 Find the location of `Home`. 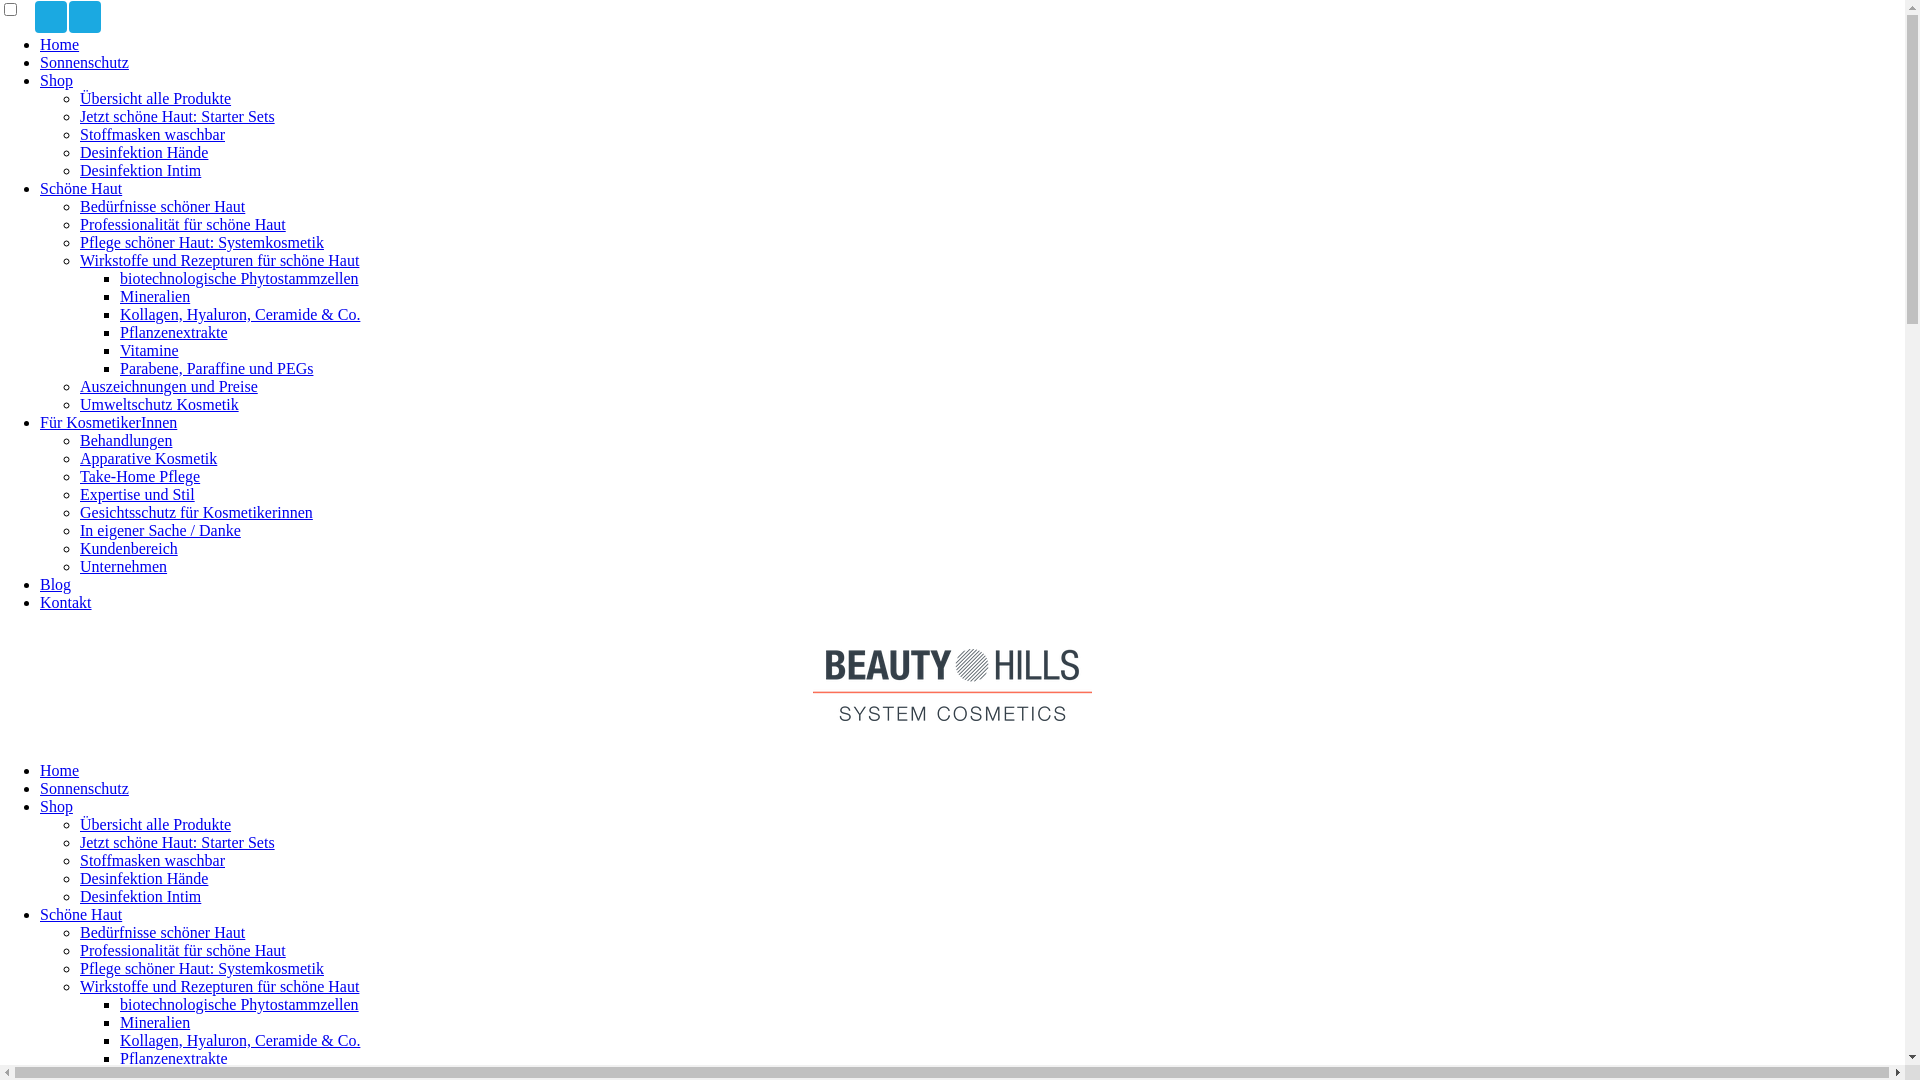

Home is located at coordinates (60, 770).